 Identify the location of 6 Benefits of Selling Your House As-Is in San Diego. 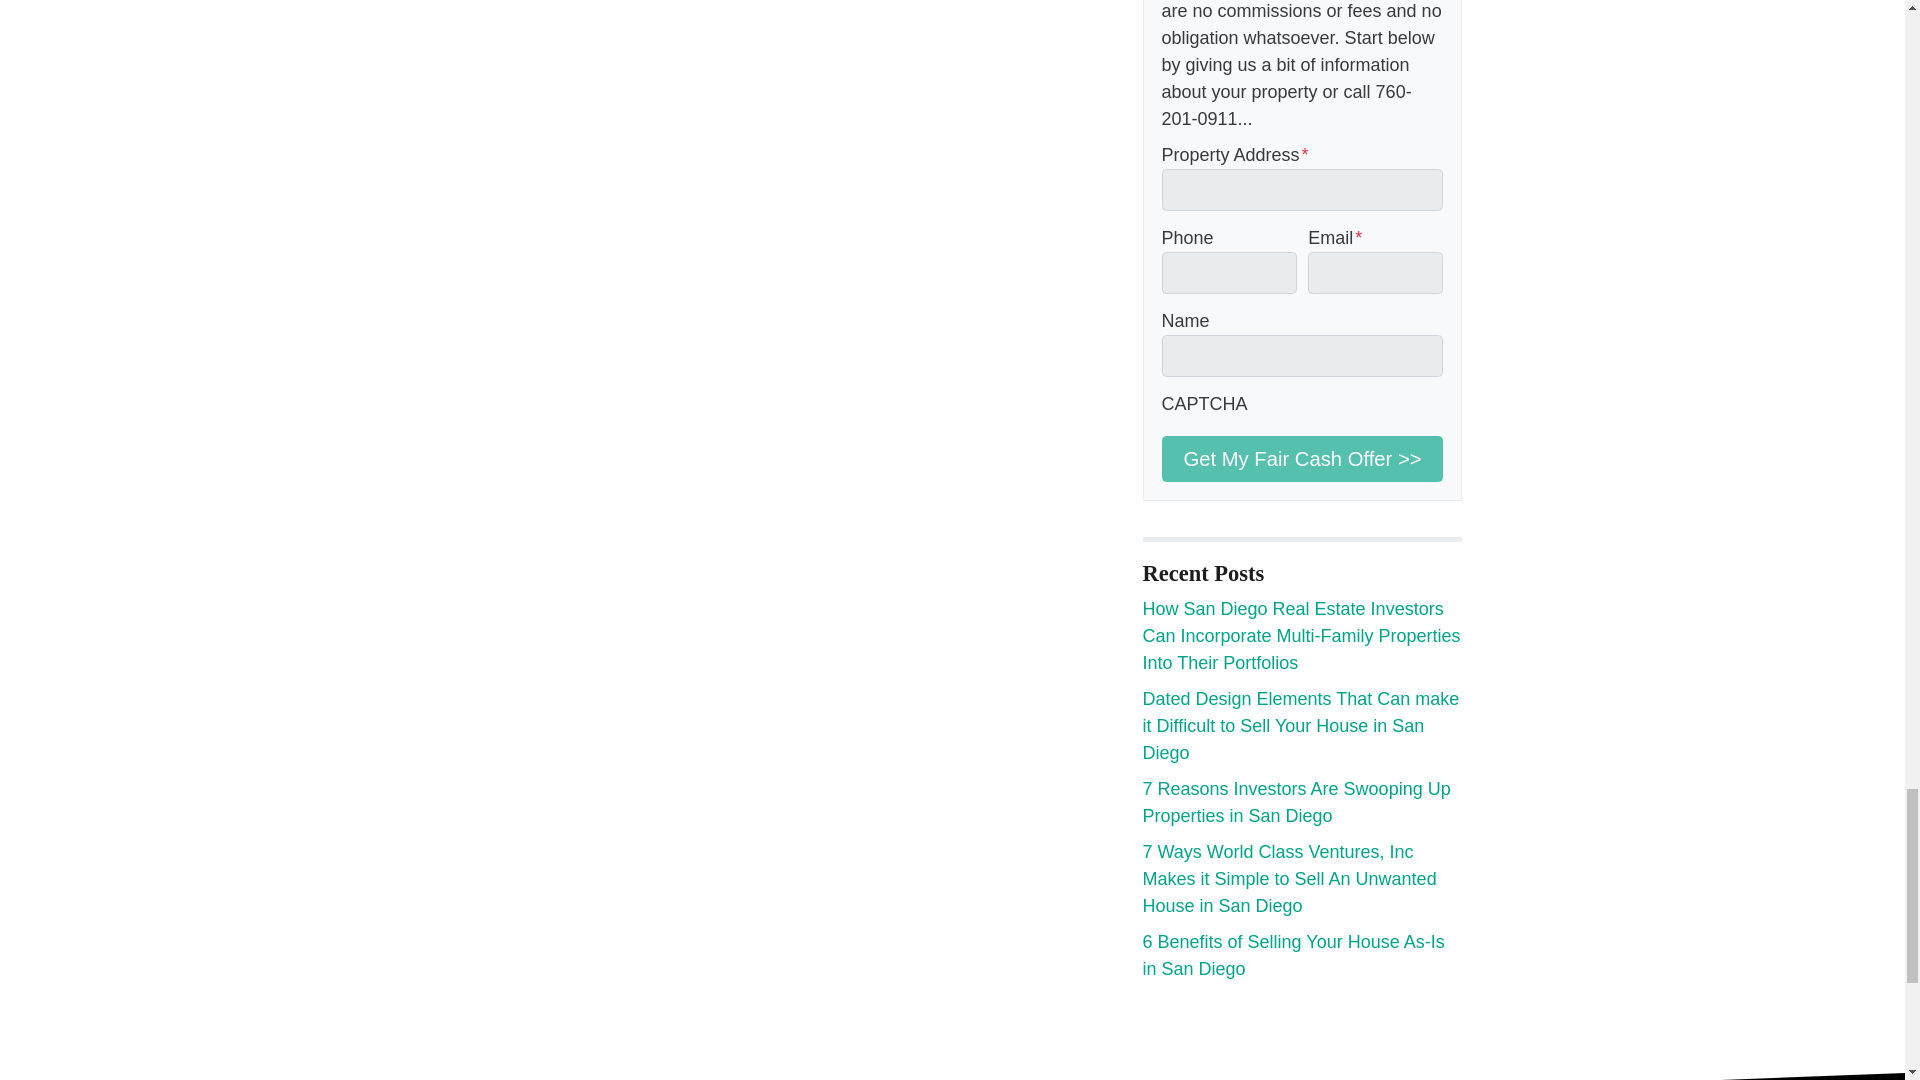
(1292, 955).